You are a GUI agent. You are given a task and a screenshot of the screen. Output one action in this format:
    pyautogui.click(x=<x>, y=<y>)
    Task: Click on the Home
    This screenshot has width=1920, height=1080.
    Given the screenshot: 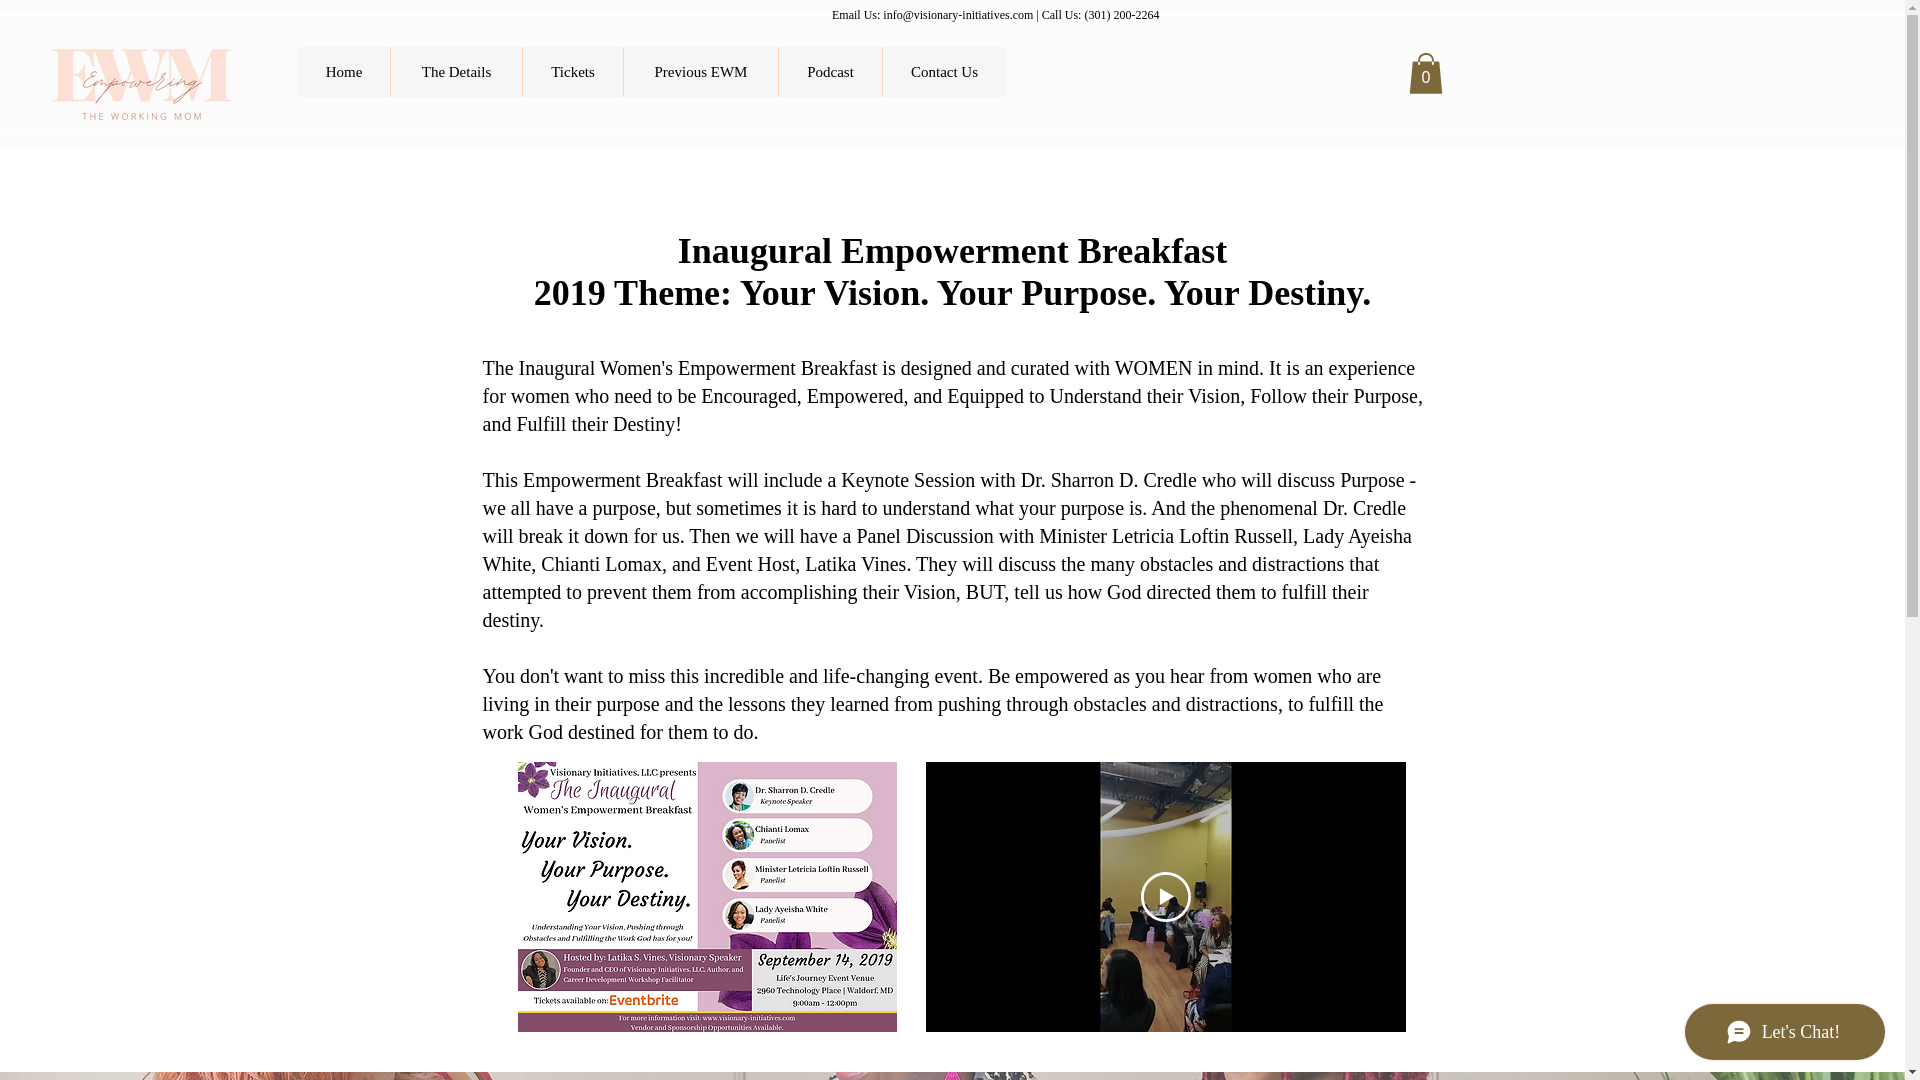 What is the action you would take?
    pyautogui.click(x=343, y=72)
    